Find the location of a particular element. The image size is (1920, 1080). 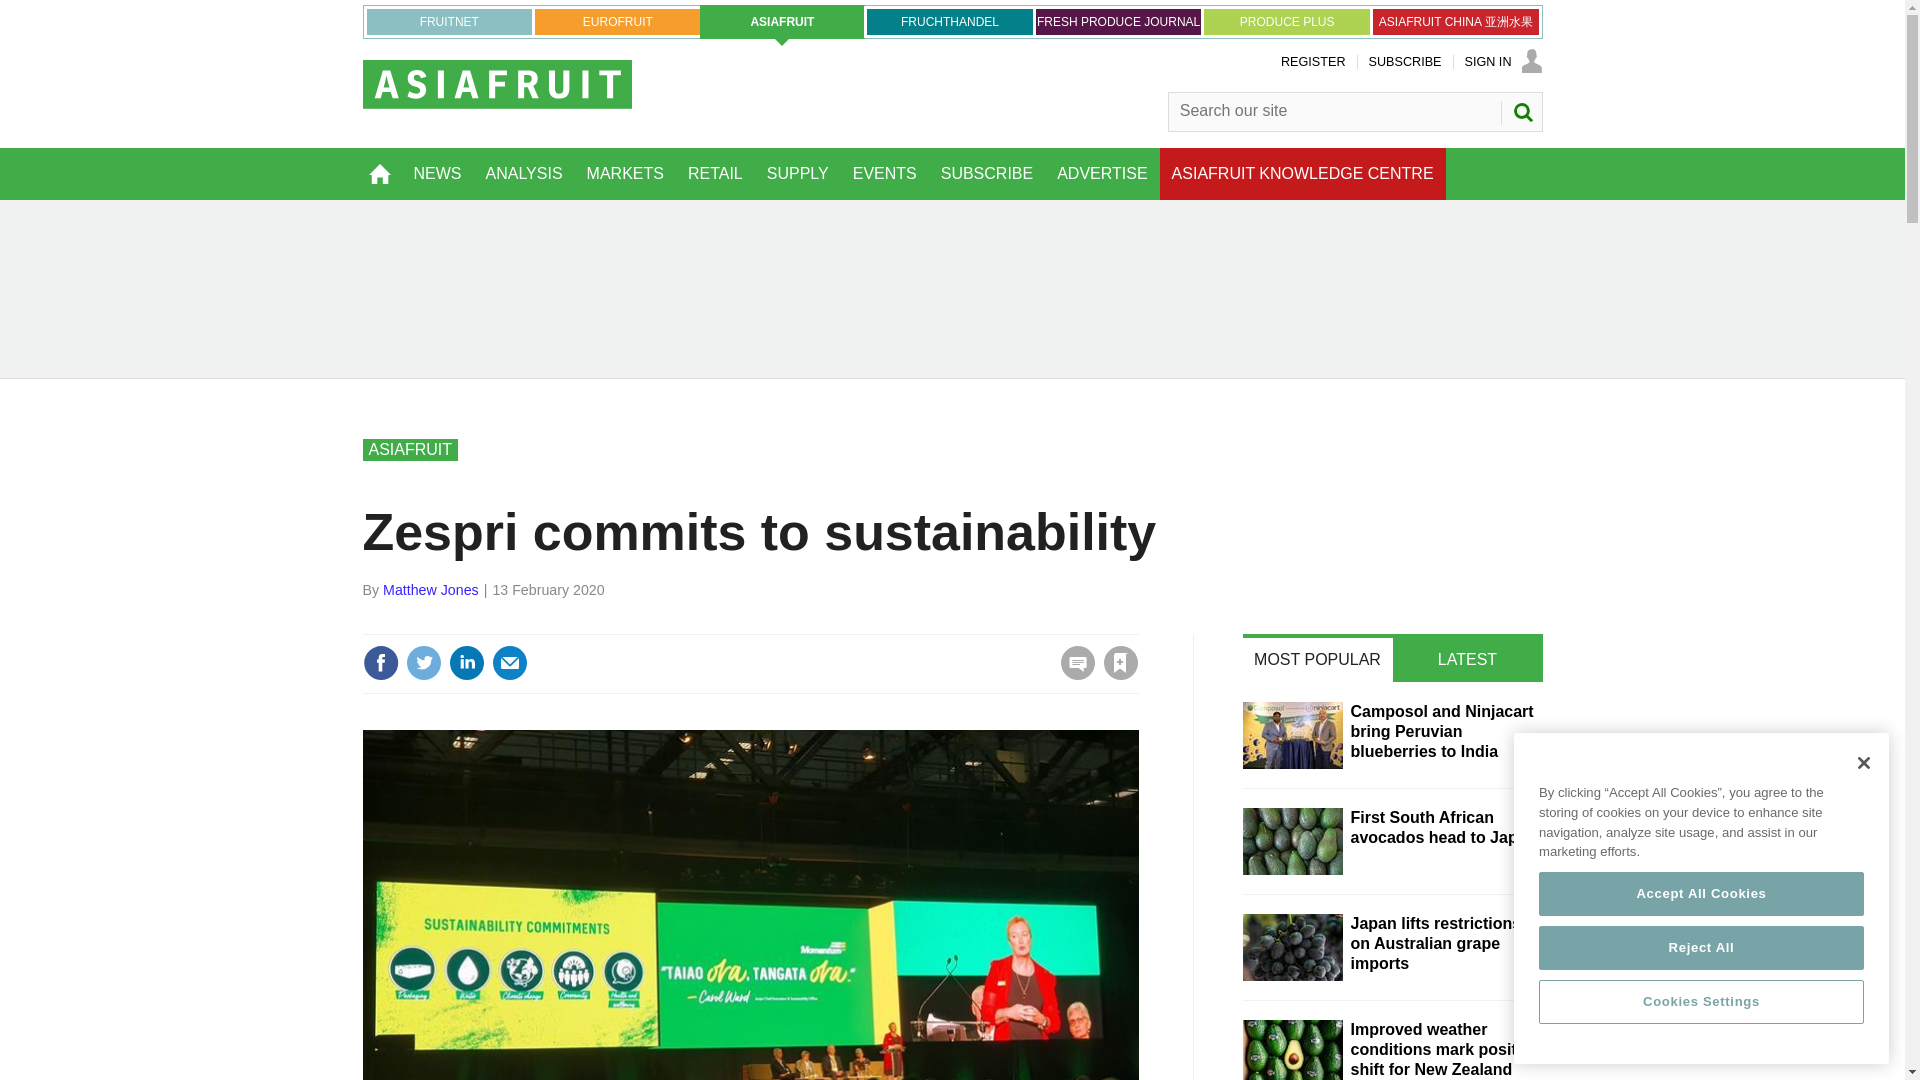

PRODUCE PLUS is located at coordinates (1286, 21).